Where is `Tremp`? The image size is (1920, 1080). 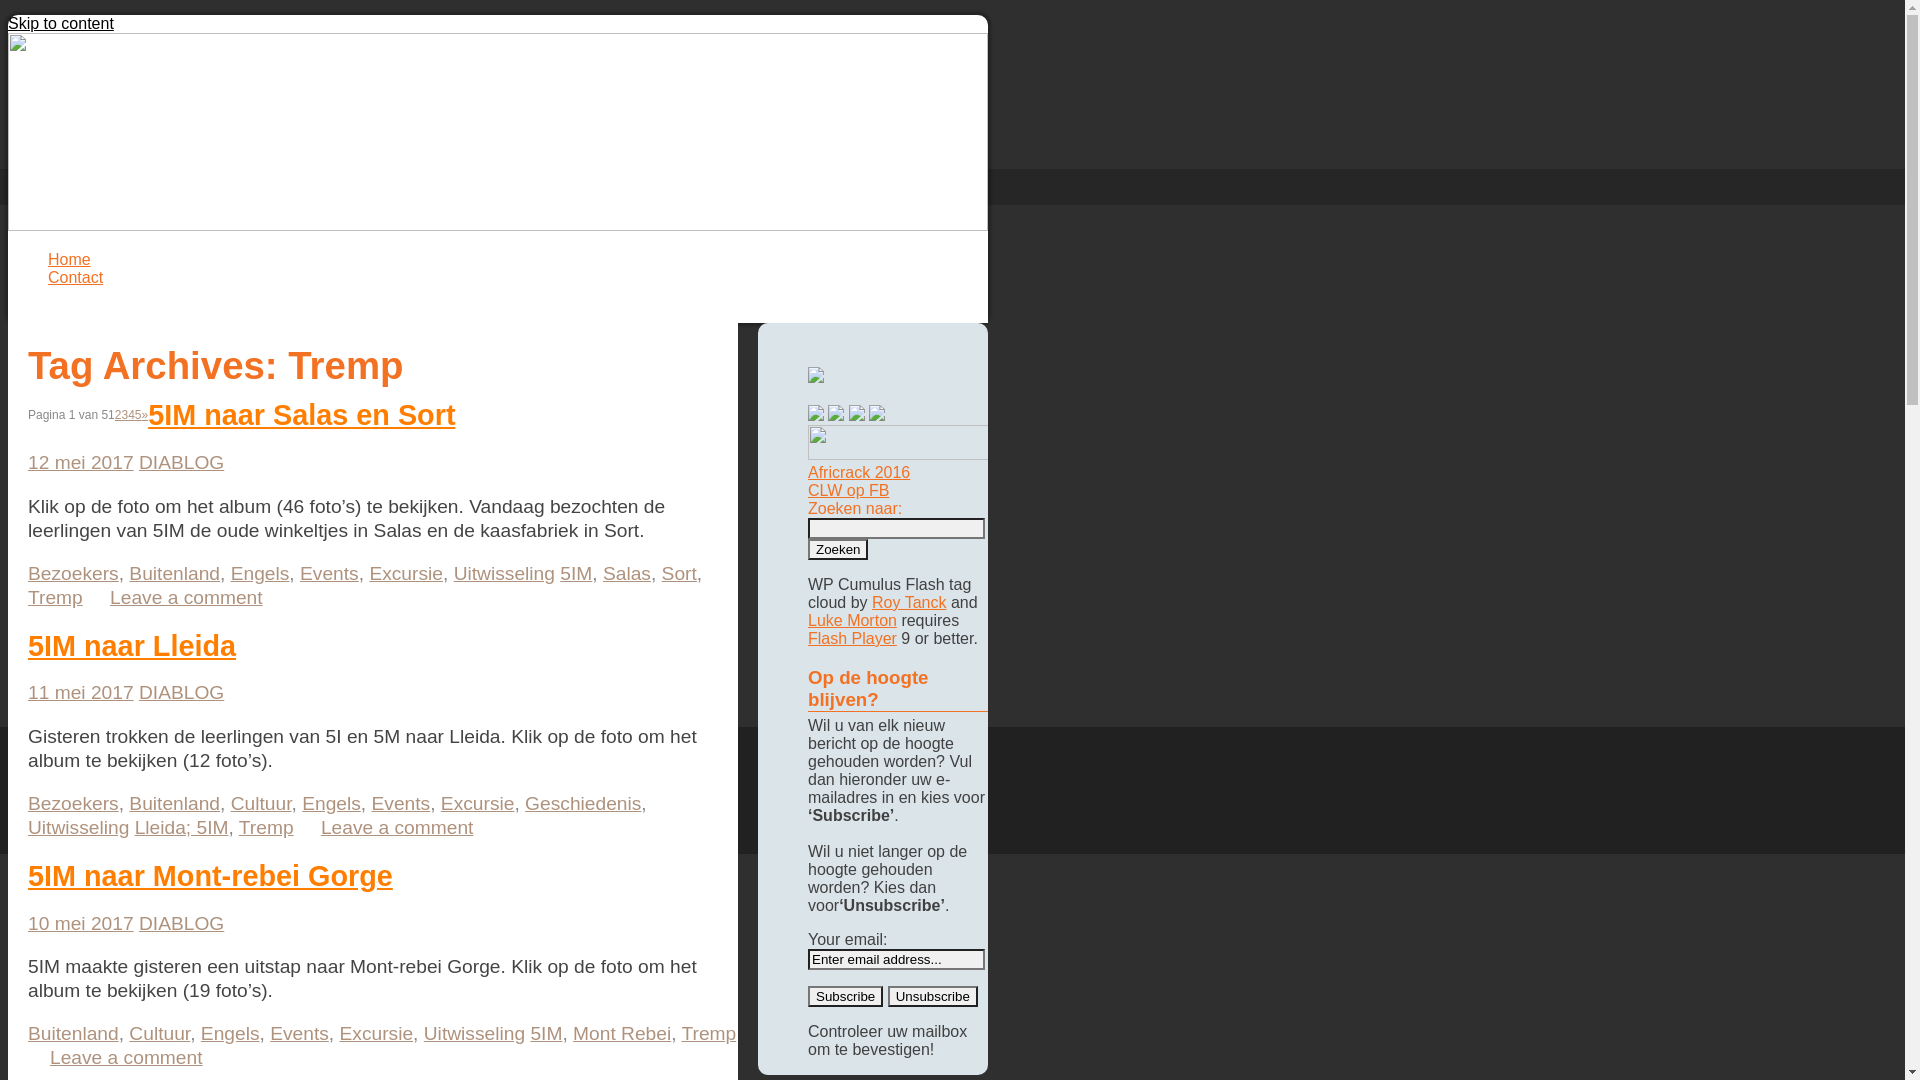 Tremp is located at coordinates (56, 598).